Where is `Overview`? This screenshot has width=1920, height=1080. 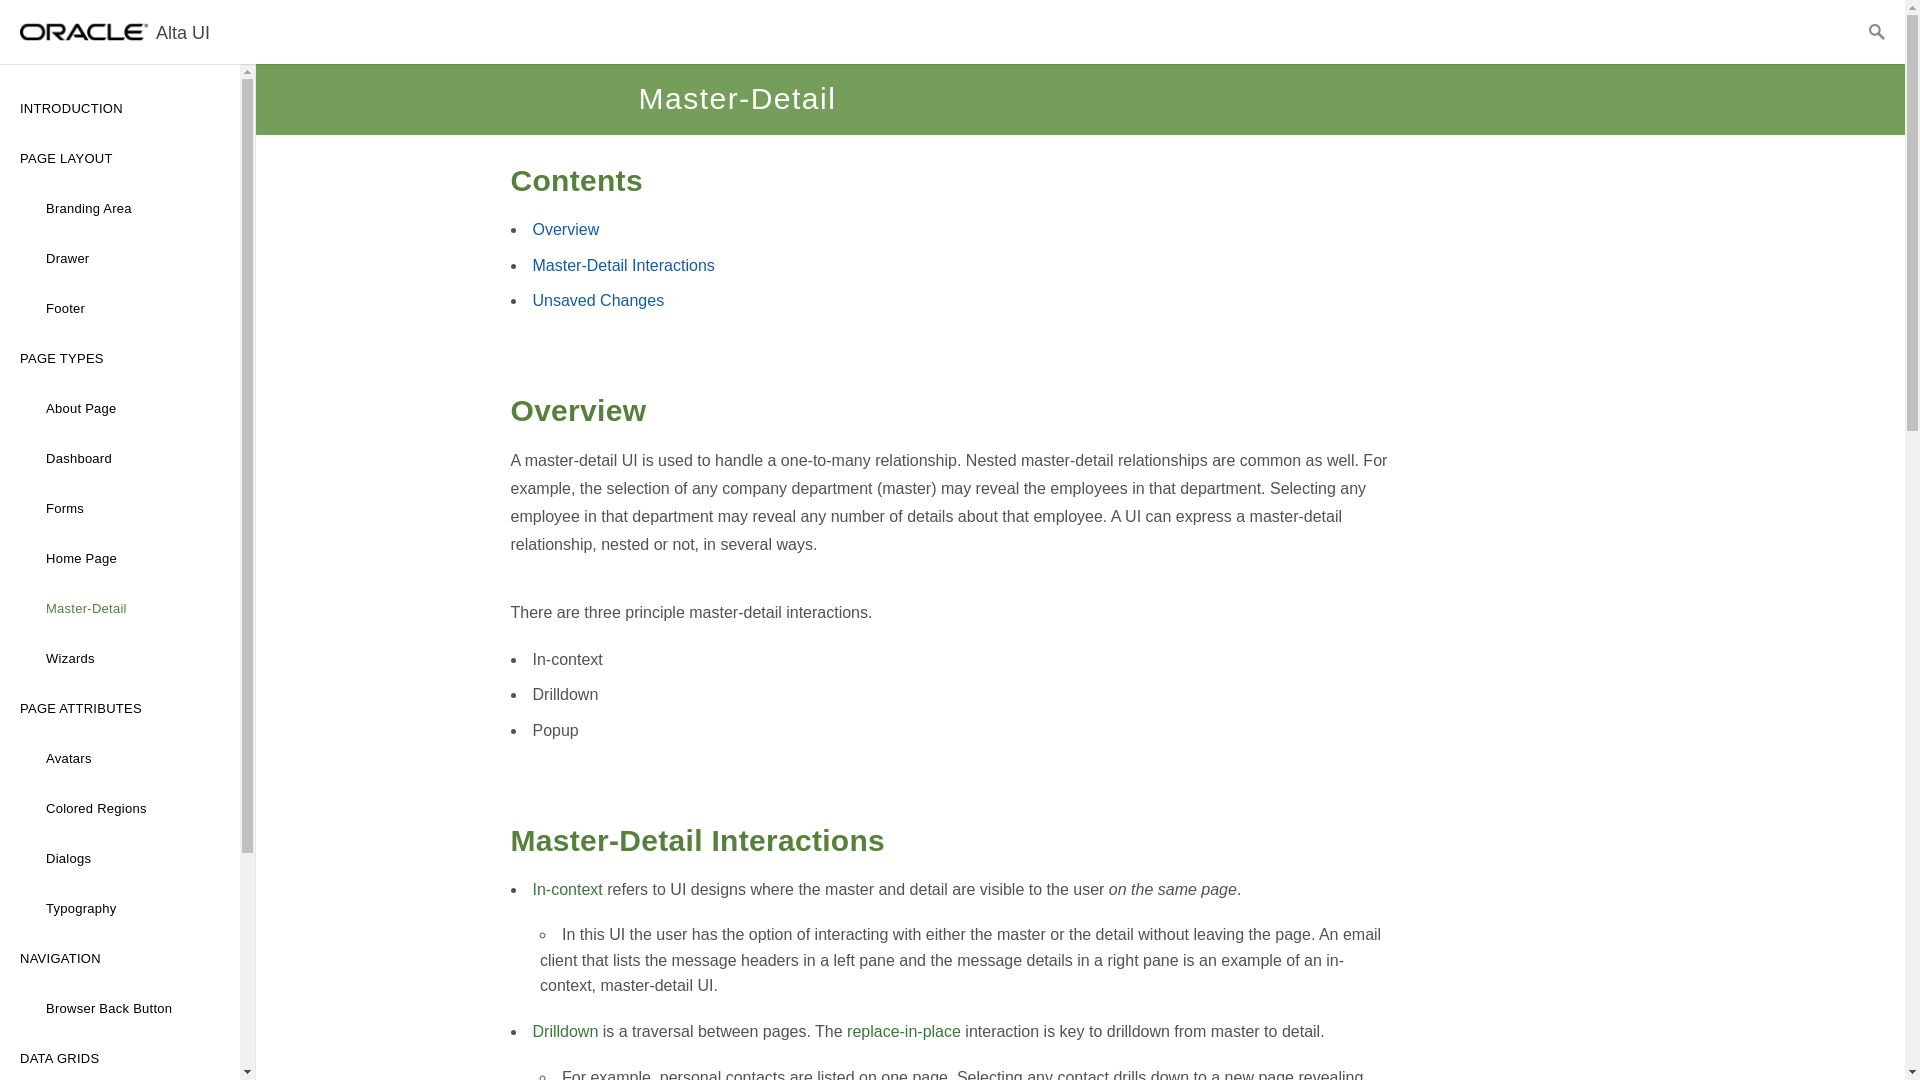 Overview is located at coordinates (565, 229).